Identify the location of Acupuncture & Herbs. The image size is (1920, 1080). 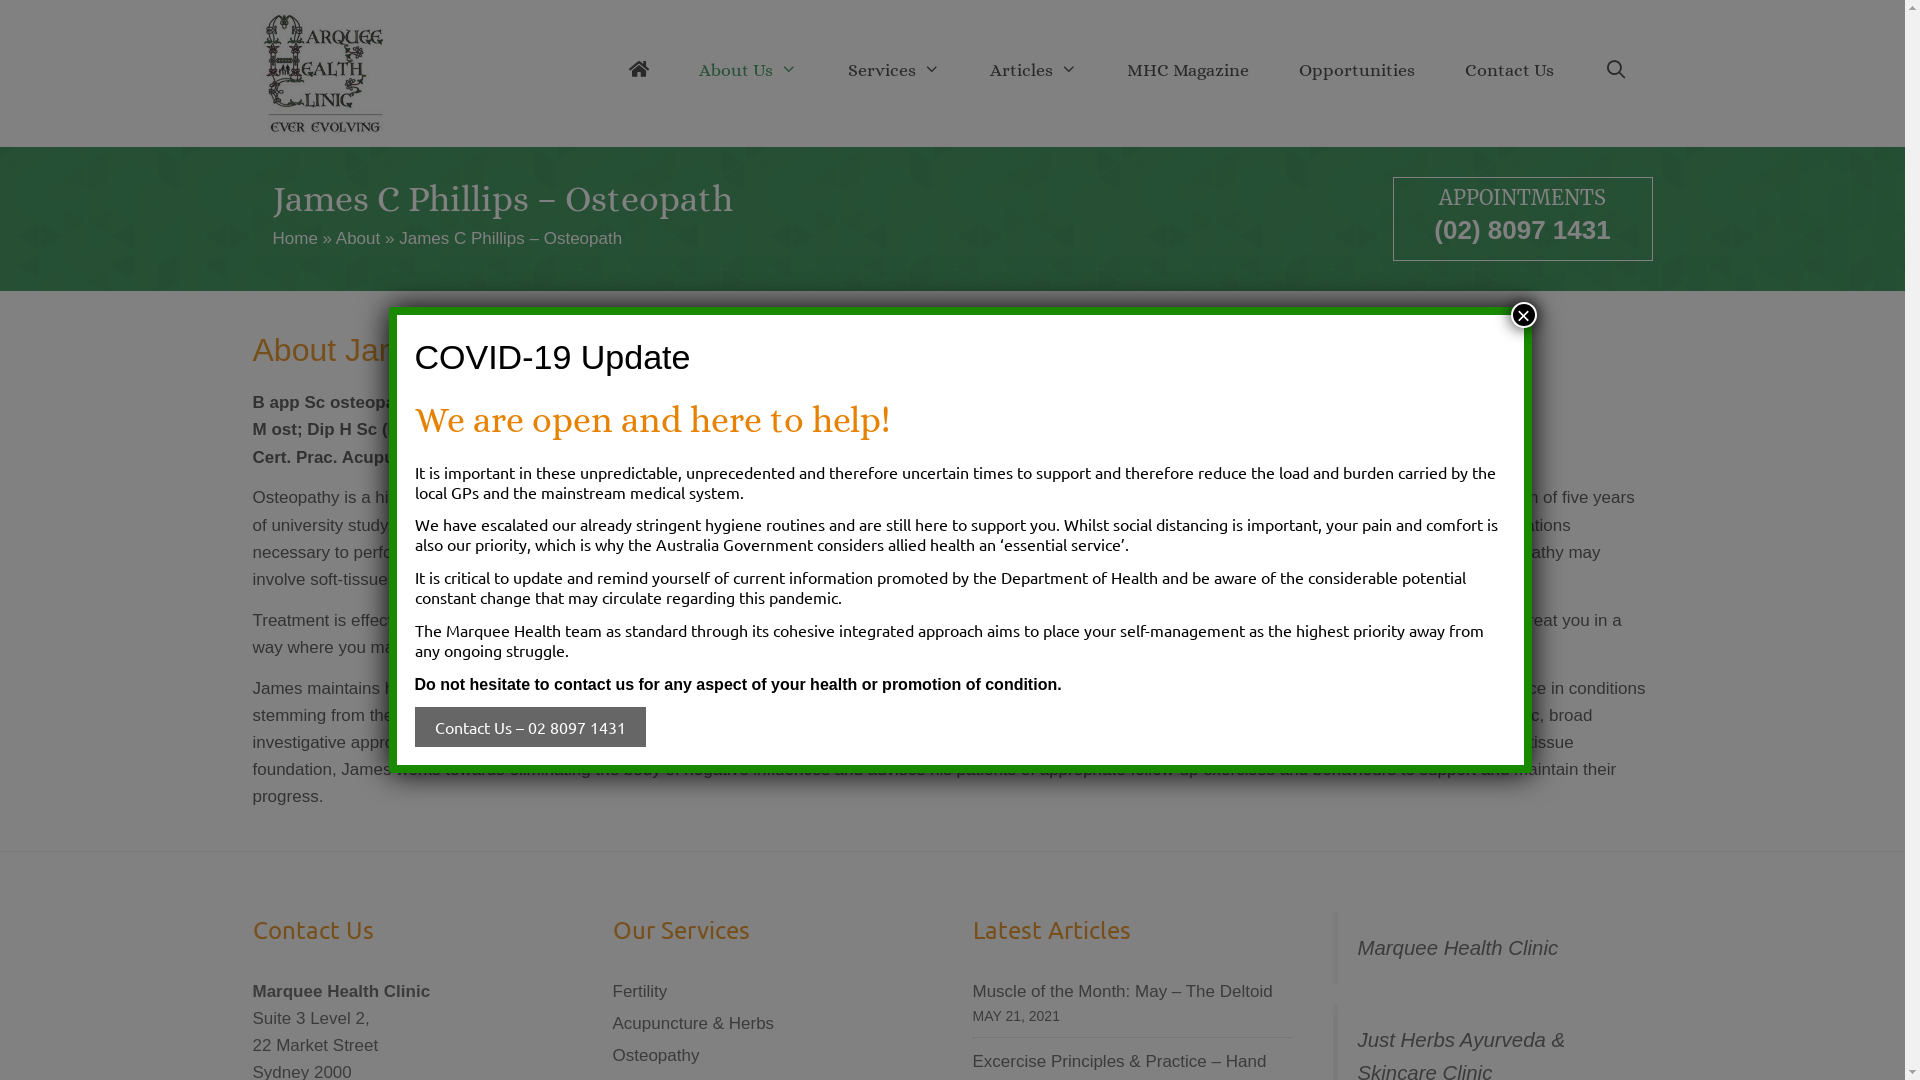
(693, 1024).